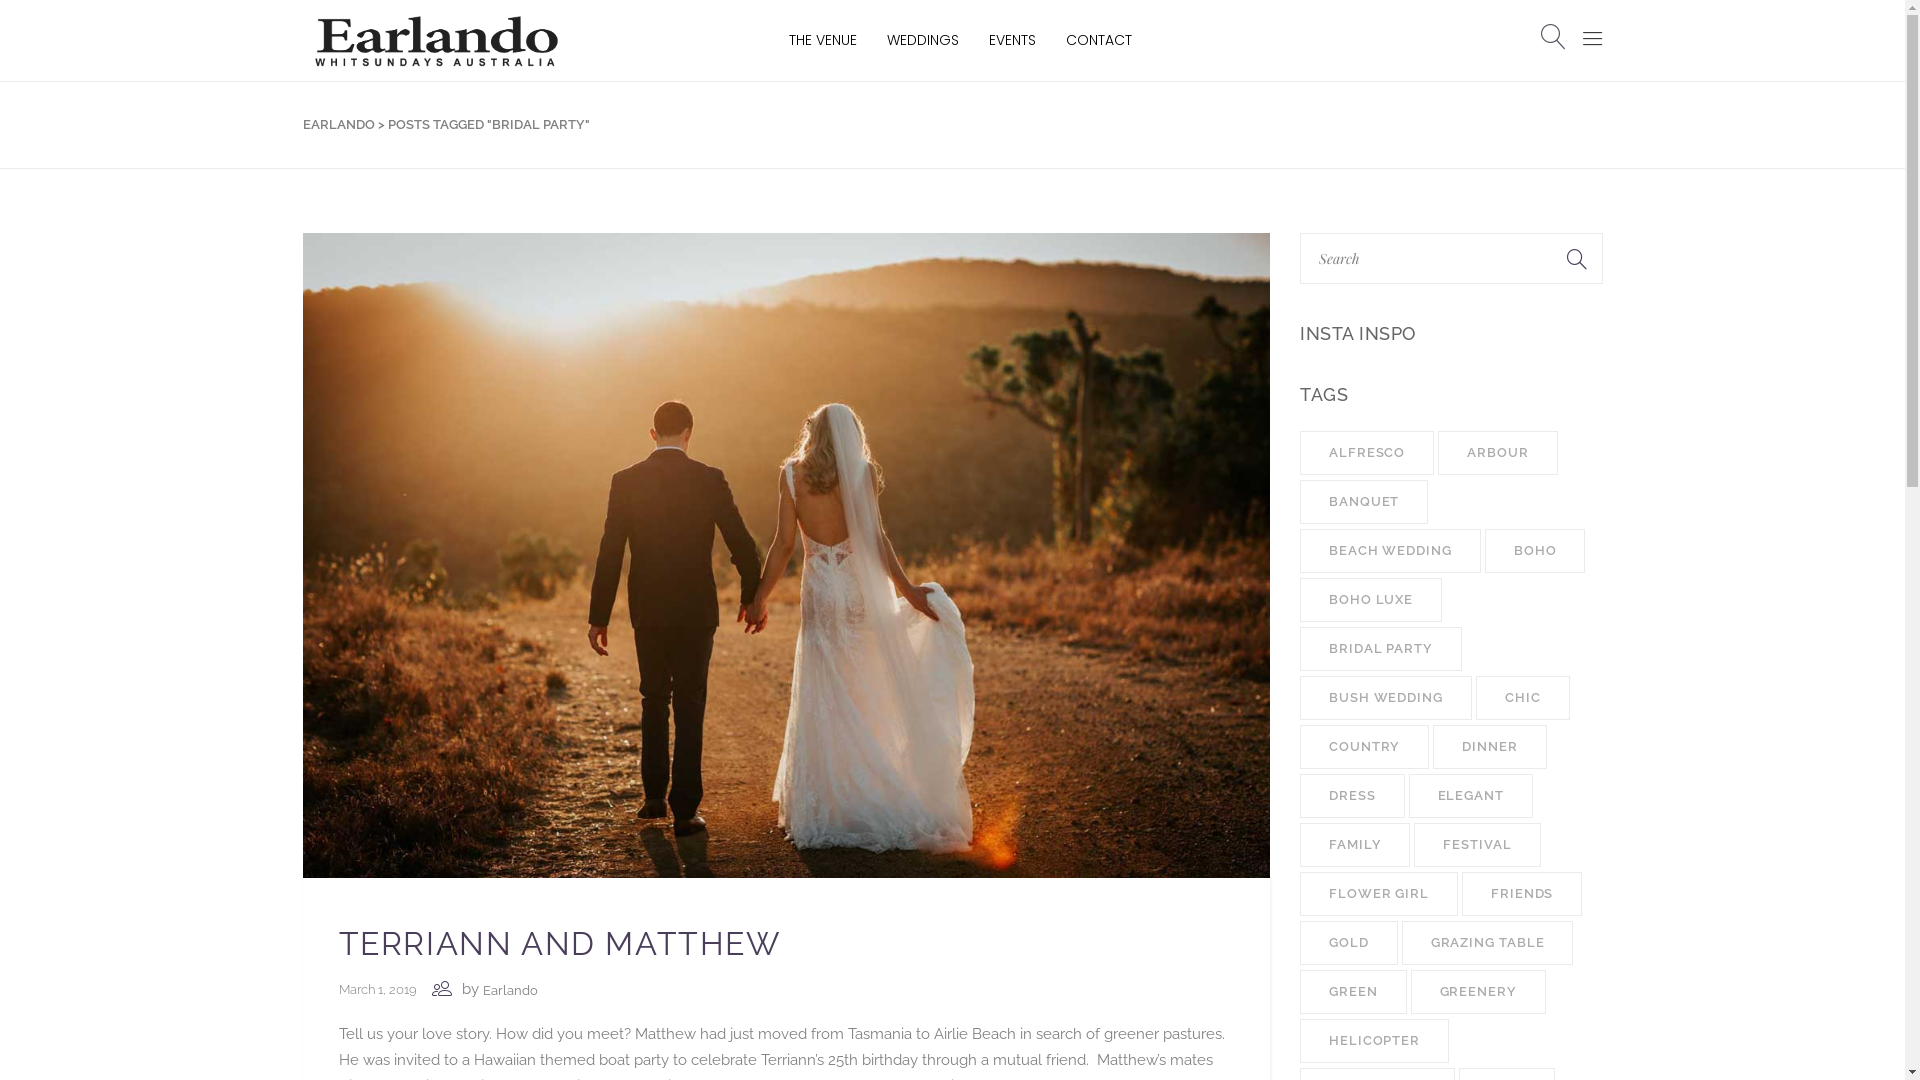  I want to click on BUSH WEDDING, so click(1386, 698).